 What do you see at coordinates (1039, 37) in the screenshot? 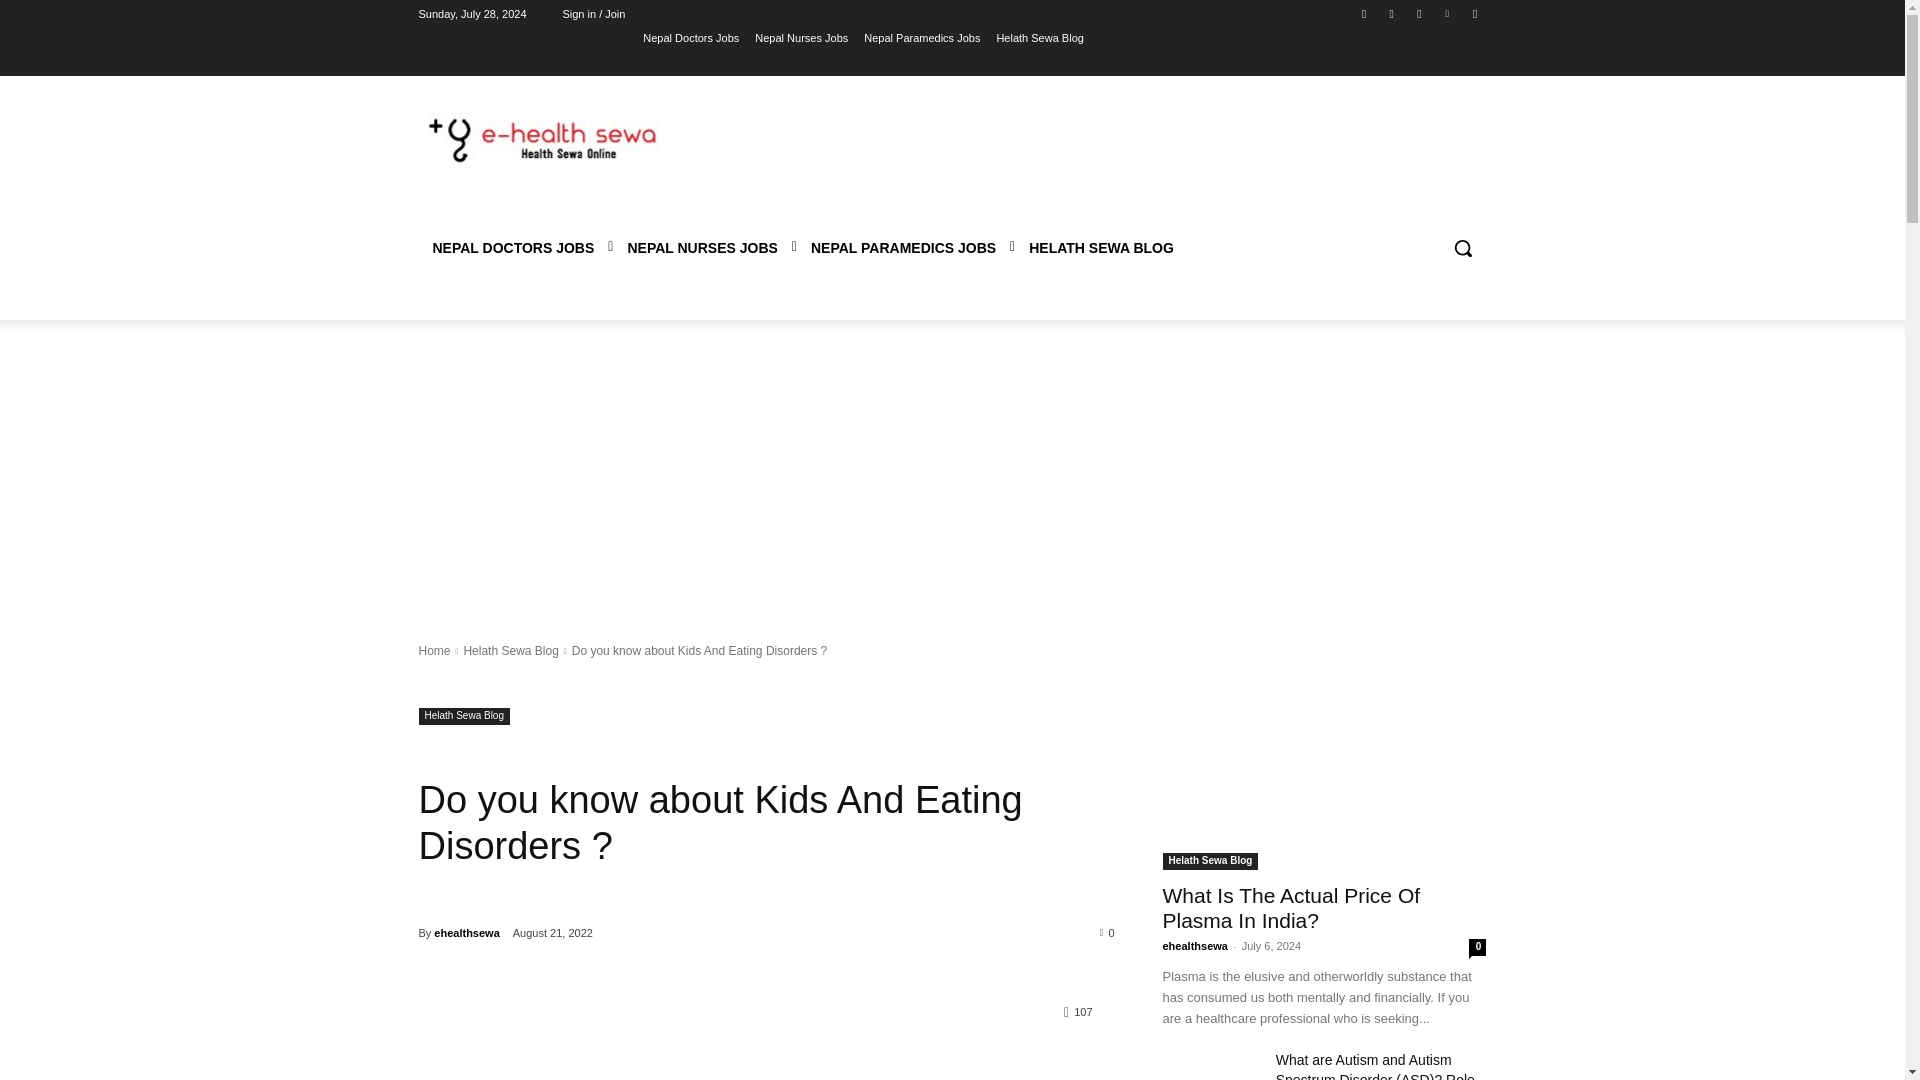
I see `Helath Sewa Blog` at bounding box center [1039, 37].